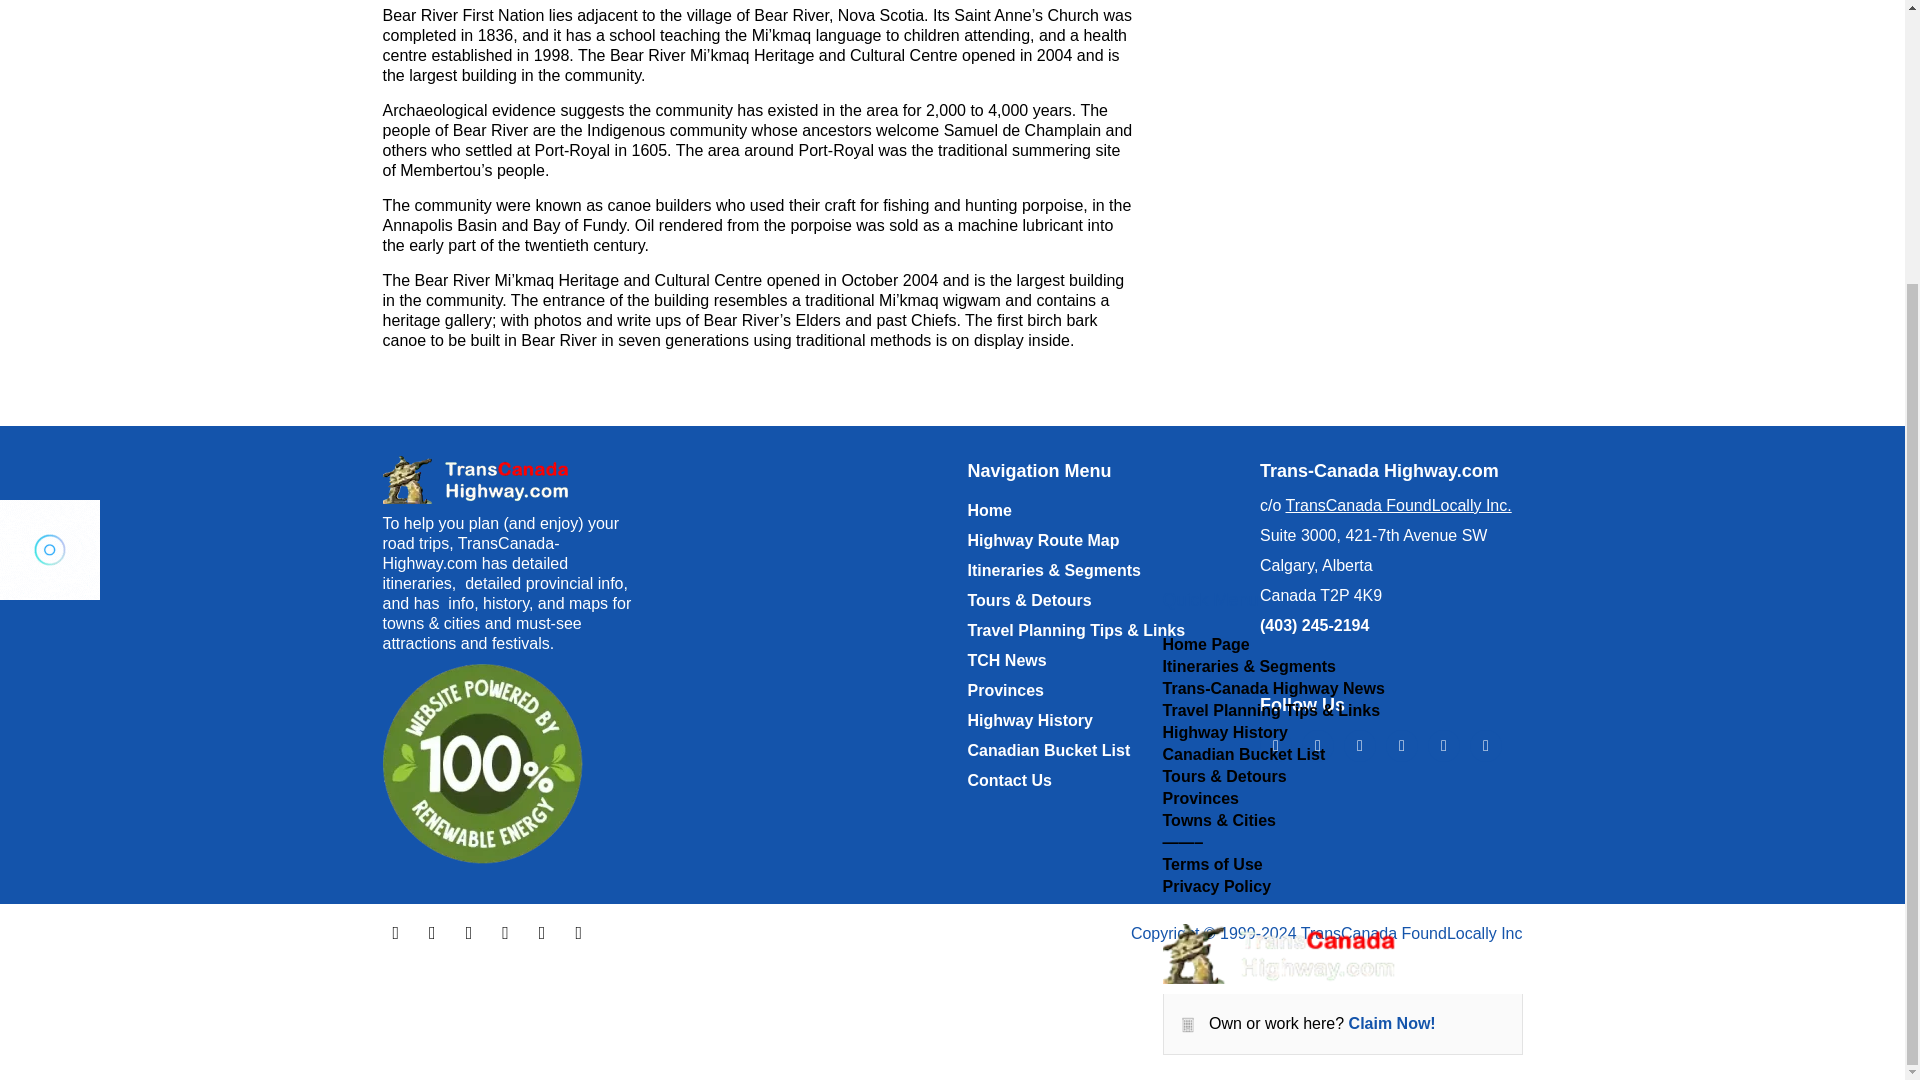 Image resolution: width=1920 pixels, height=1080 pixels. What do you see at coordinates (1444, 744) in the screenshot?
I see `LinkedIn` at bounding box center [1444, 744].